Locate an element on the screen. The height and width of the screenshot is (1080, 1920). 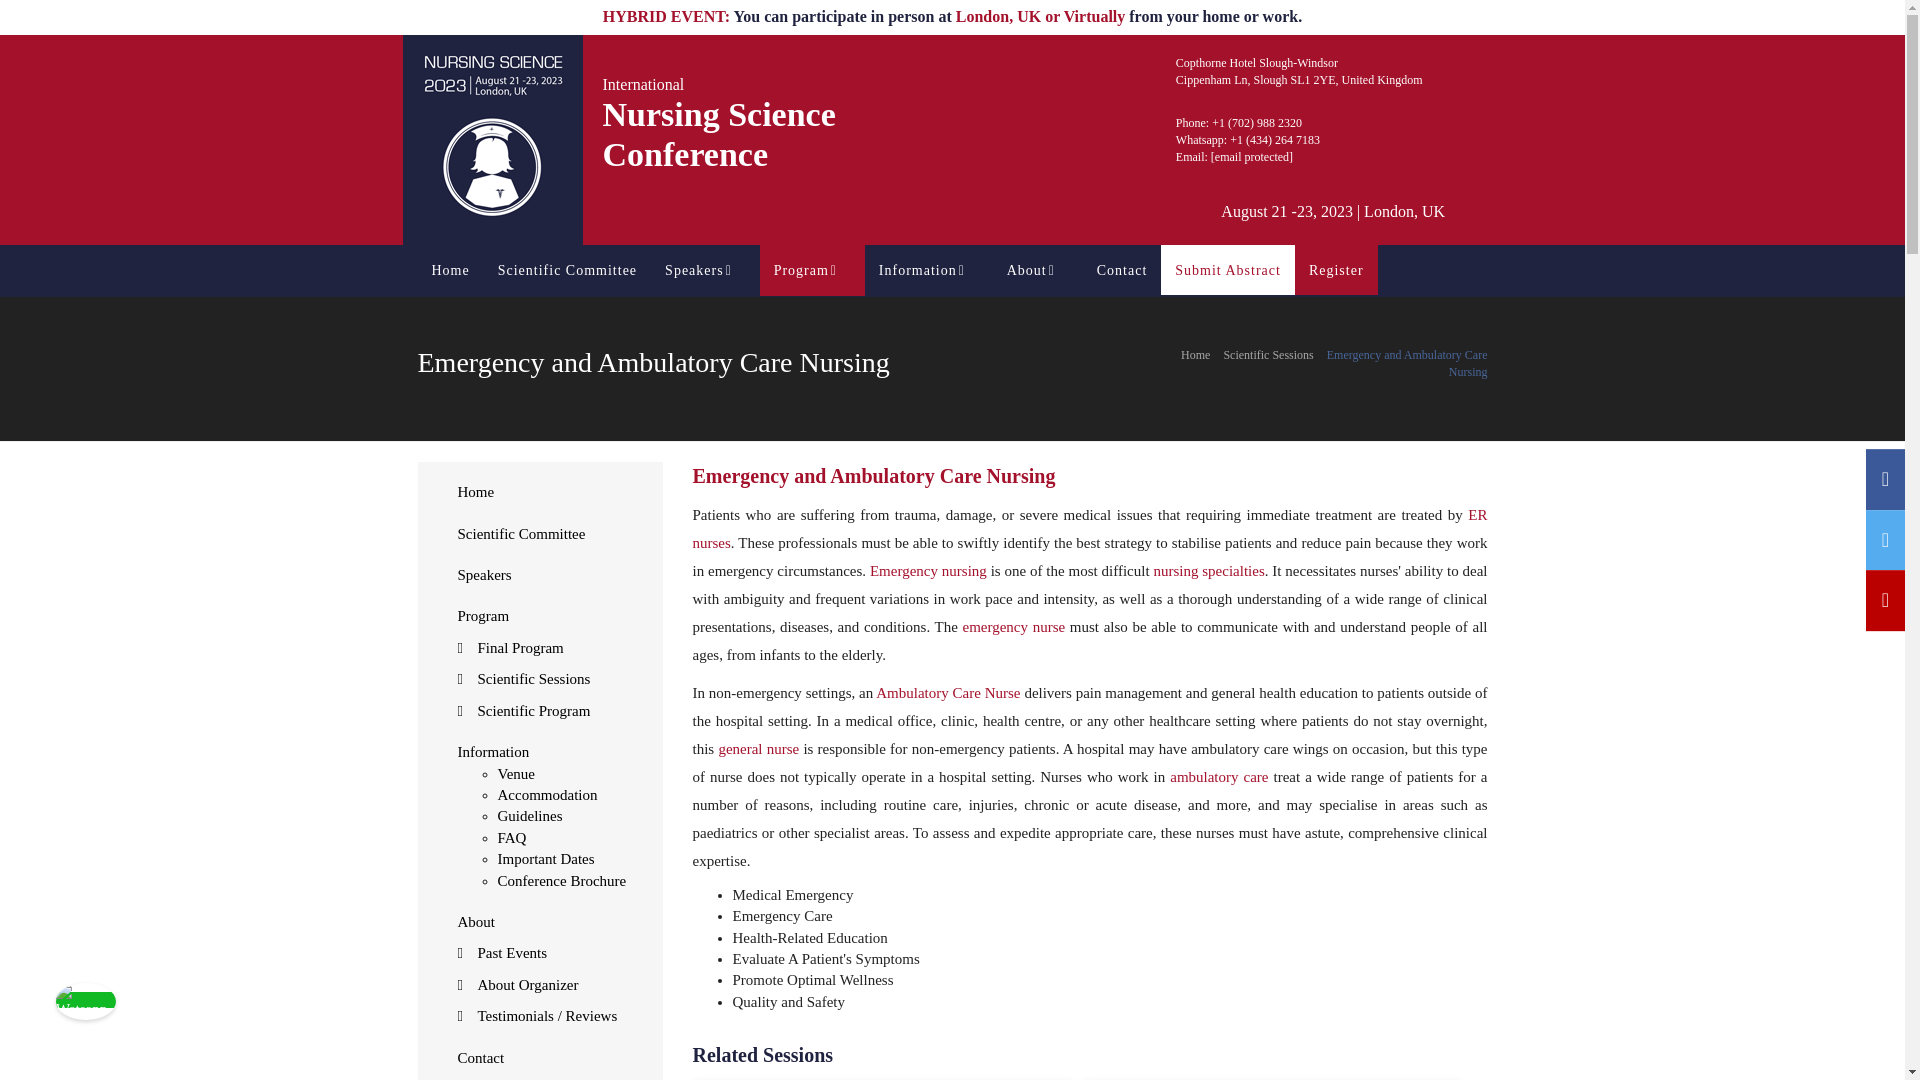
Information is located at coordinates (928, 270).